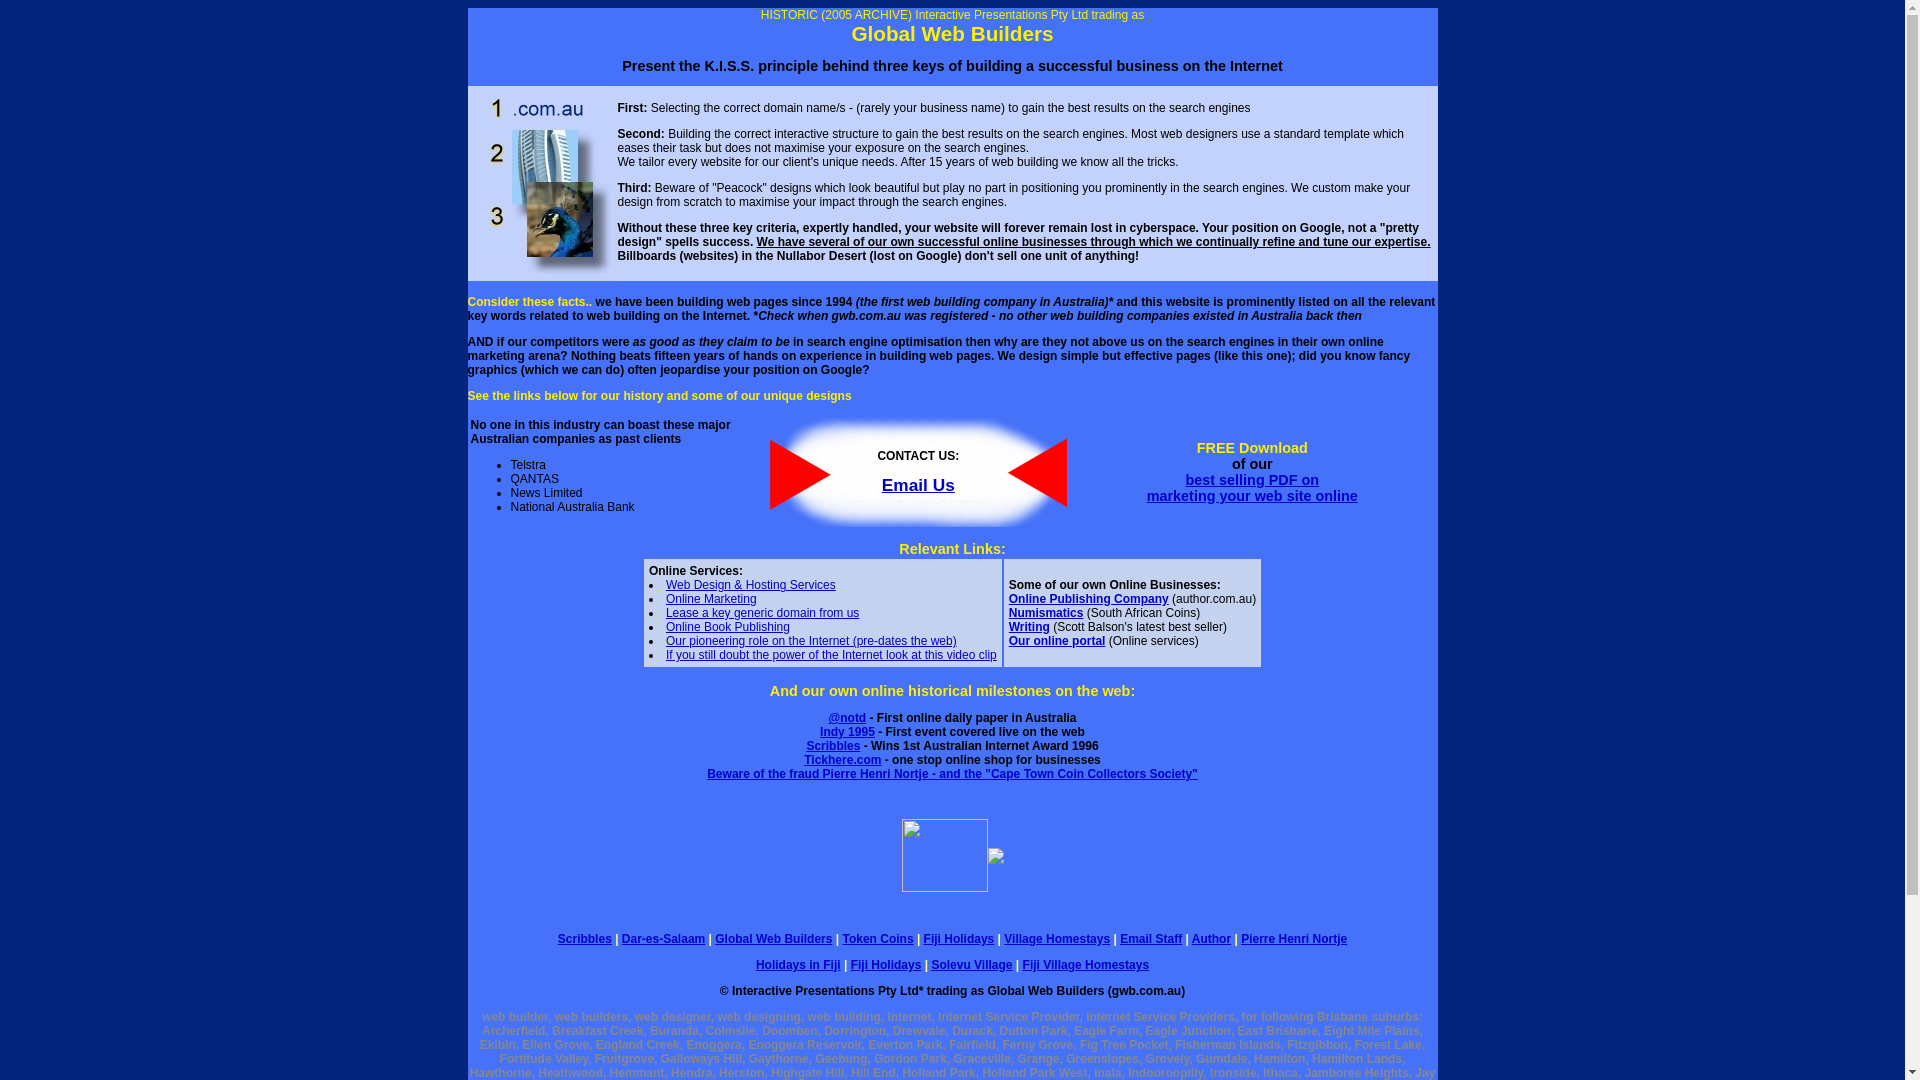  I want to click on Online Publishing Company, so click(1089, 599).